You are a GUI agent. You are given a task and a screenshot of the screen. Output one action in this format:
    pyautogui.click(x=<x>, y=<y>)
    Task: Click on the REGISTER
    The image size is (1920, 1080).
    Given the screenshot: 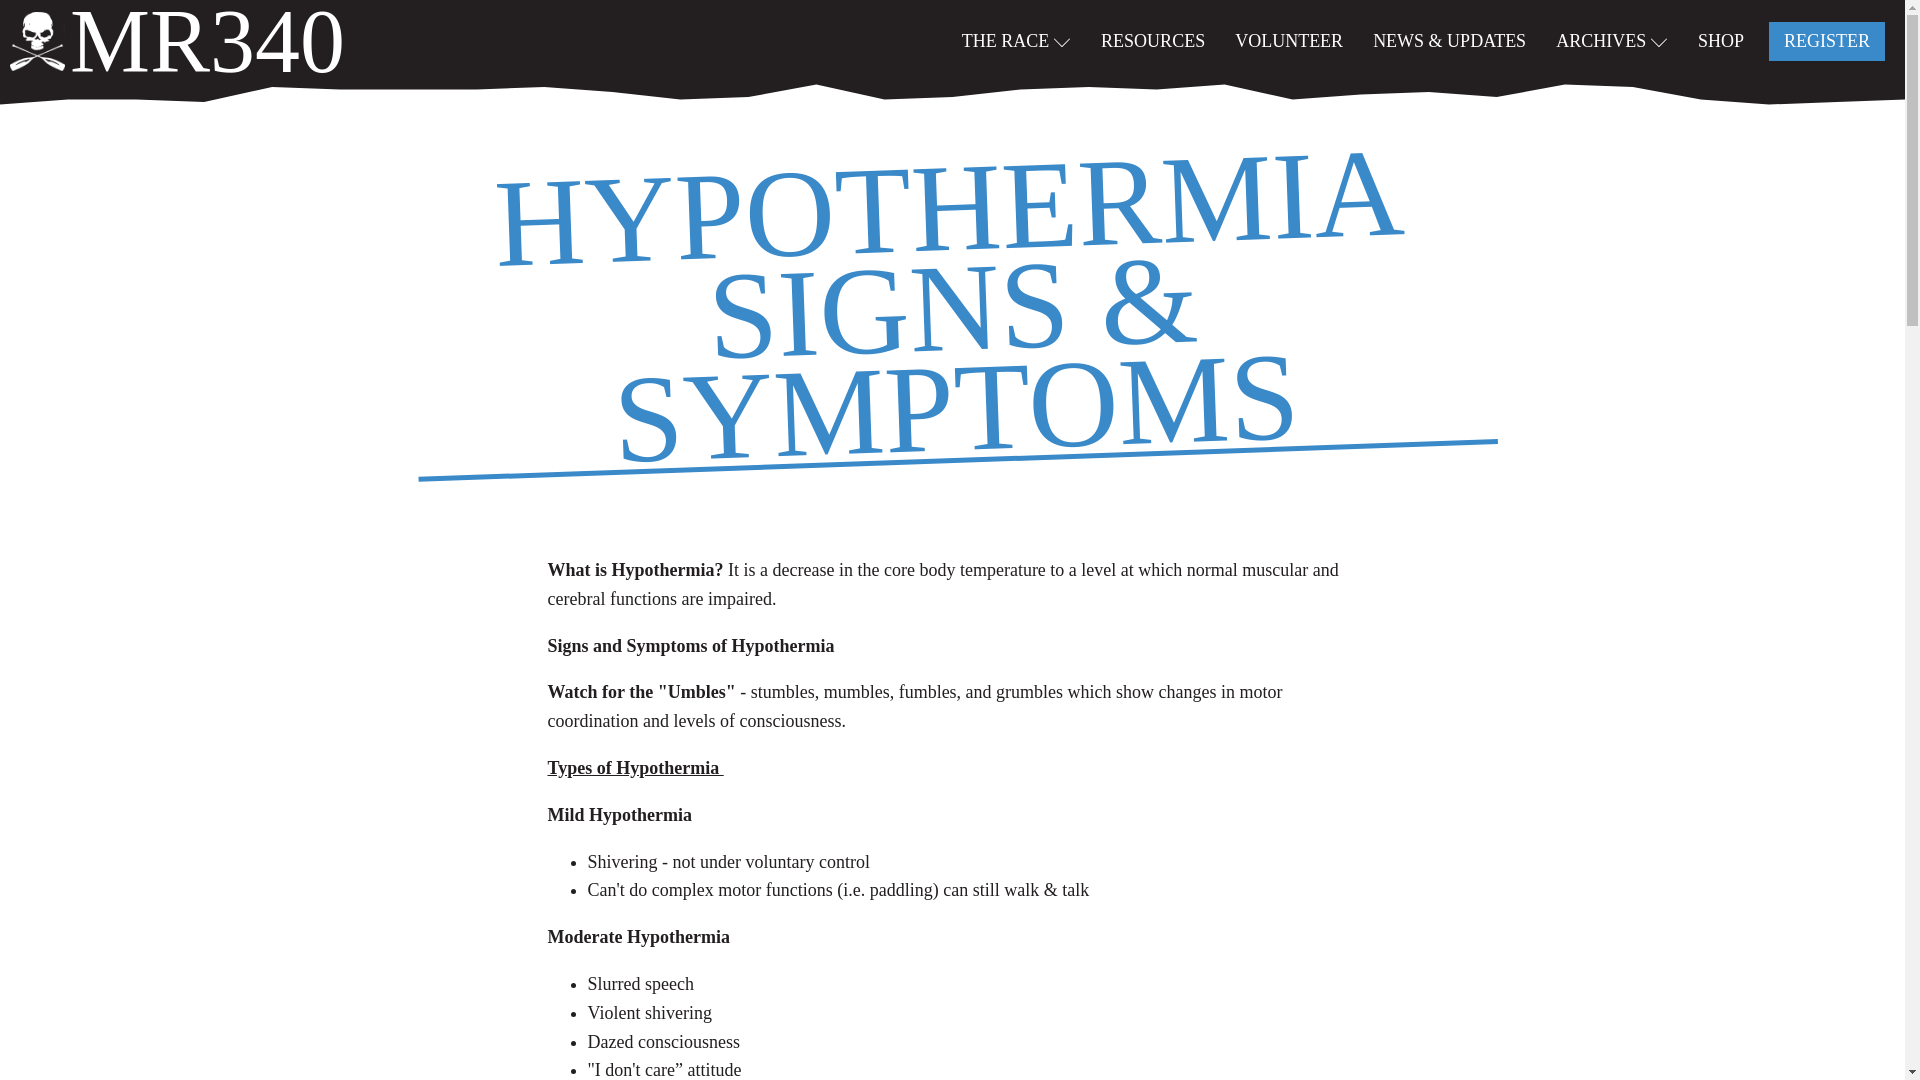 What is the action you would take?
    pyautogui.click(x=1826, y=40)
    